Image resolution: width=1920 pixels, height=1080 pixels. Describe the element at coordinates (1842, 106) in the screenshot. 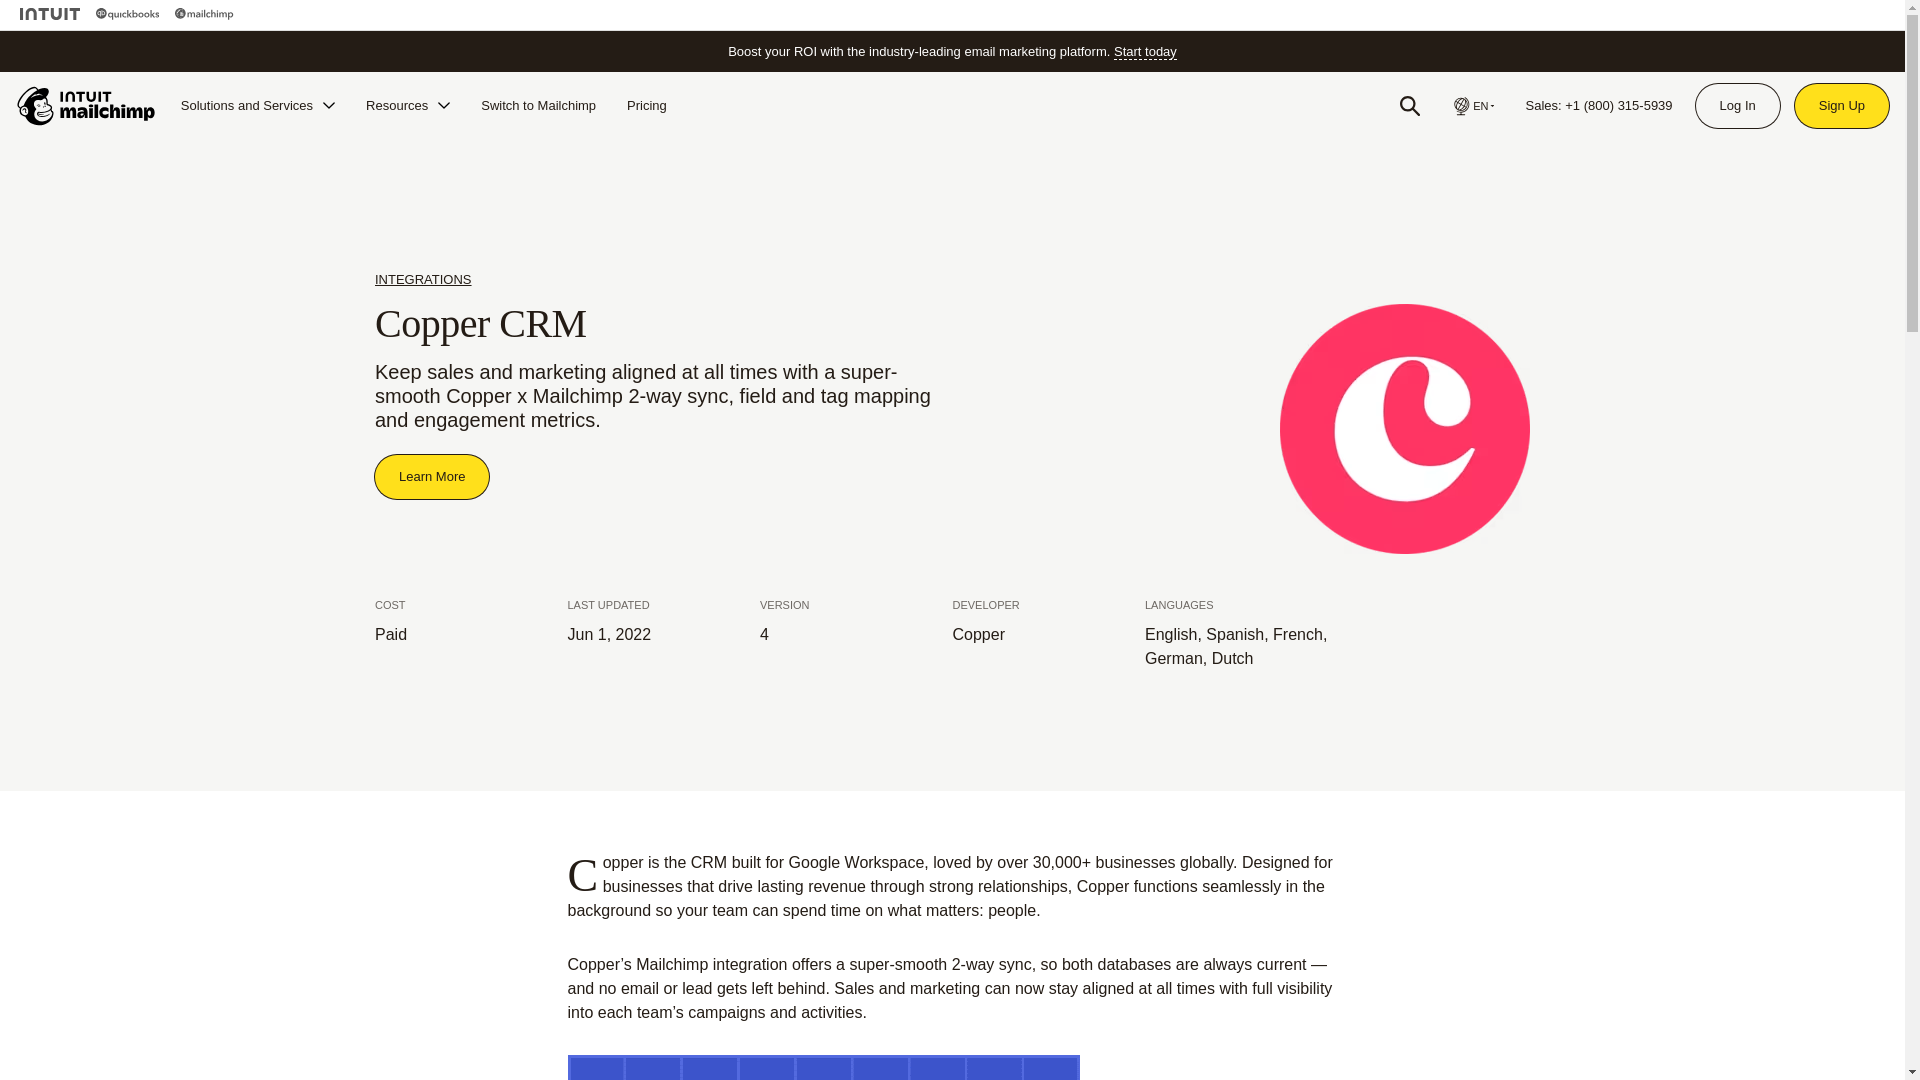

I see `Sign Up` at that location.